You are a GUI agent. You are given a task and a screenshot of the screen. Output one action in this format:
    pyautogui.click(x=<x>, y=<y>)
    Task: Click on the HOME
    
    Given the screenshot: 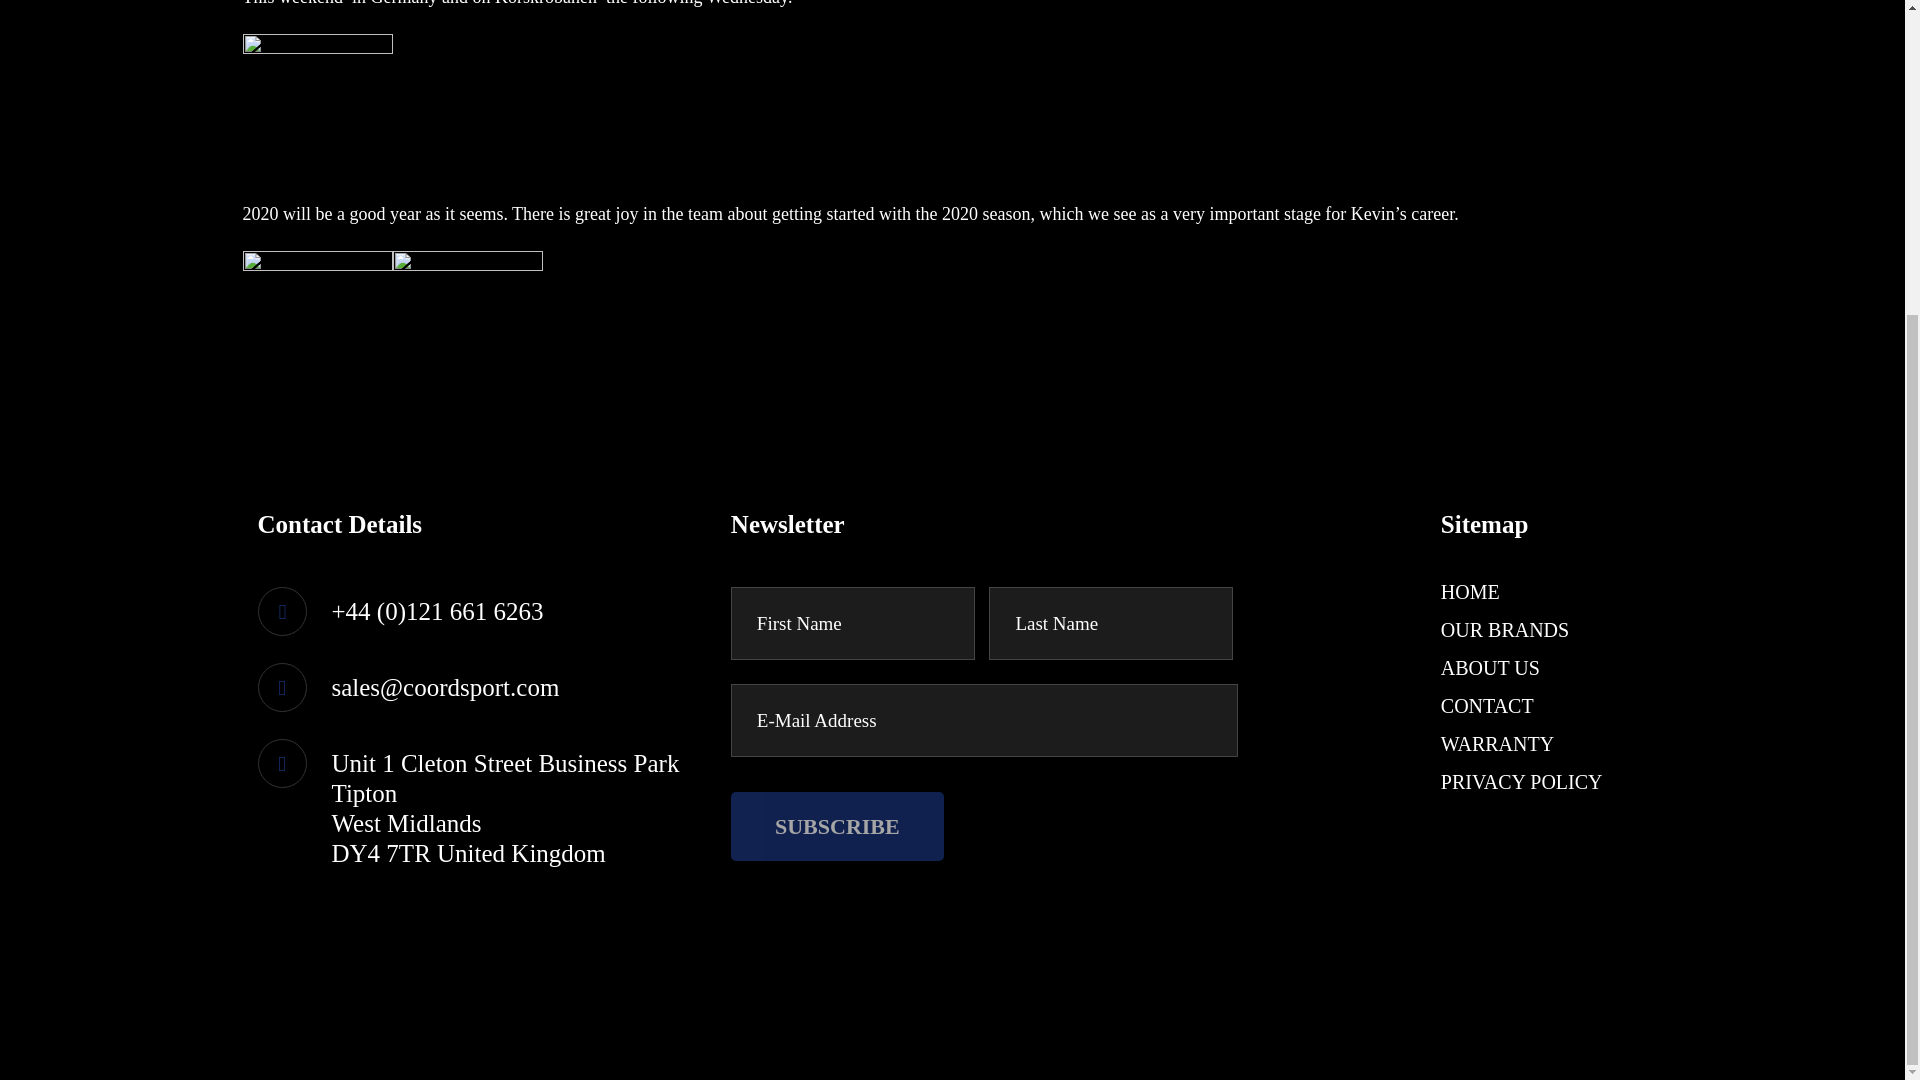 What is the action you would take?
    pyautogui.click(x=1470, y=592)
    